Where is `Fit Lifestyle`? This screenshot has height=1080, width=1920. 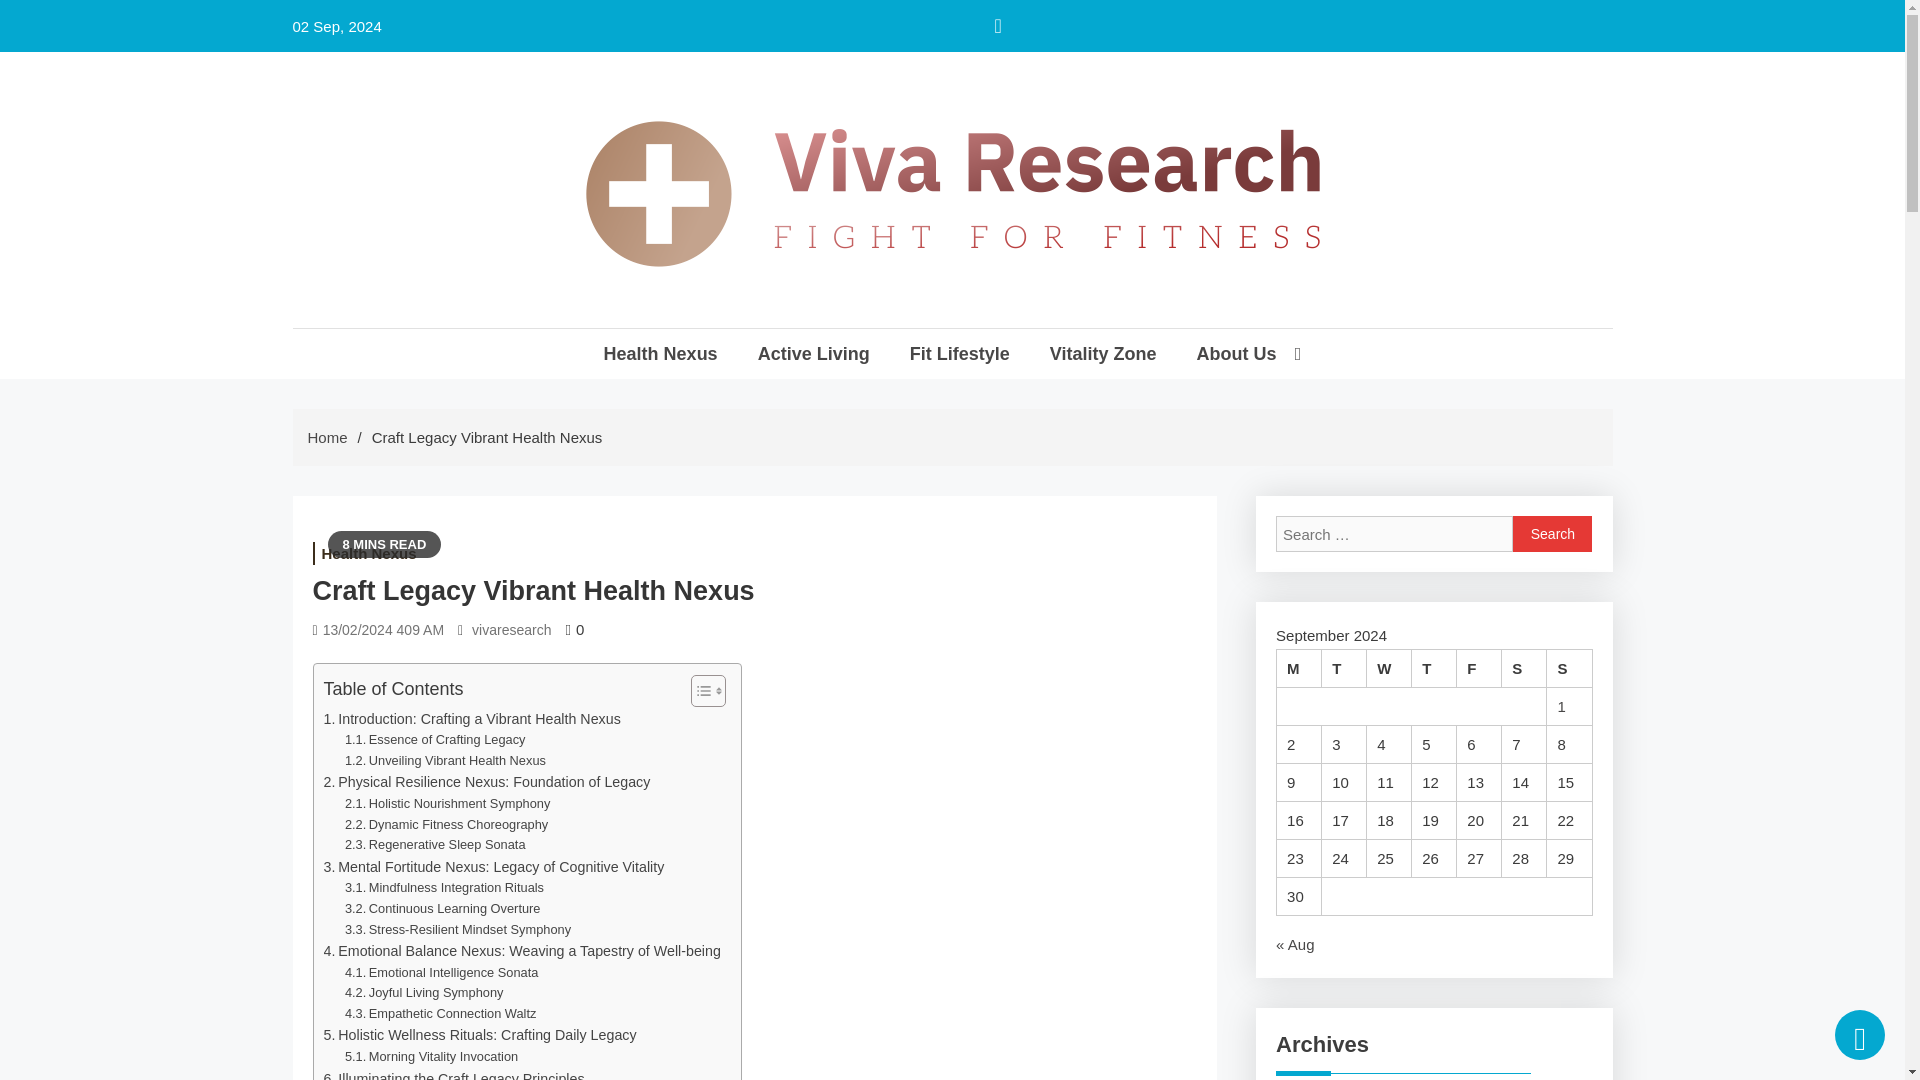
Fit Lifestyle is located at coordinates (960, 354).